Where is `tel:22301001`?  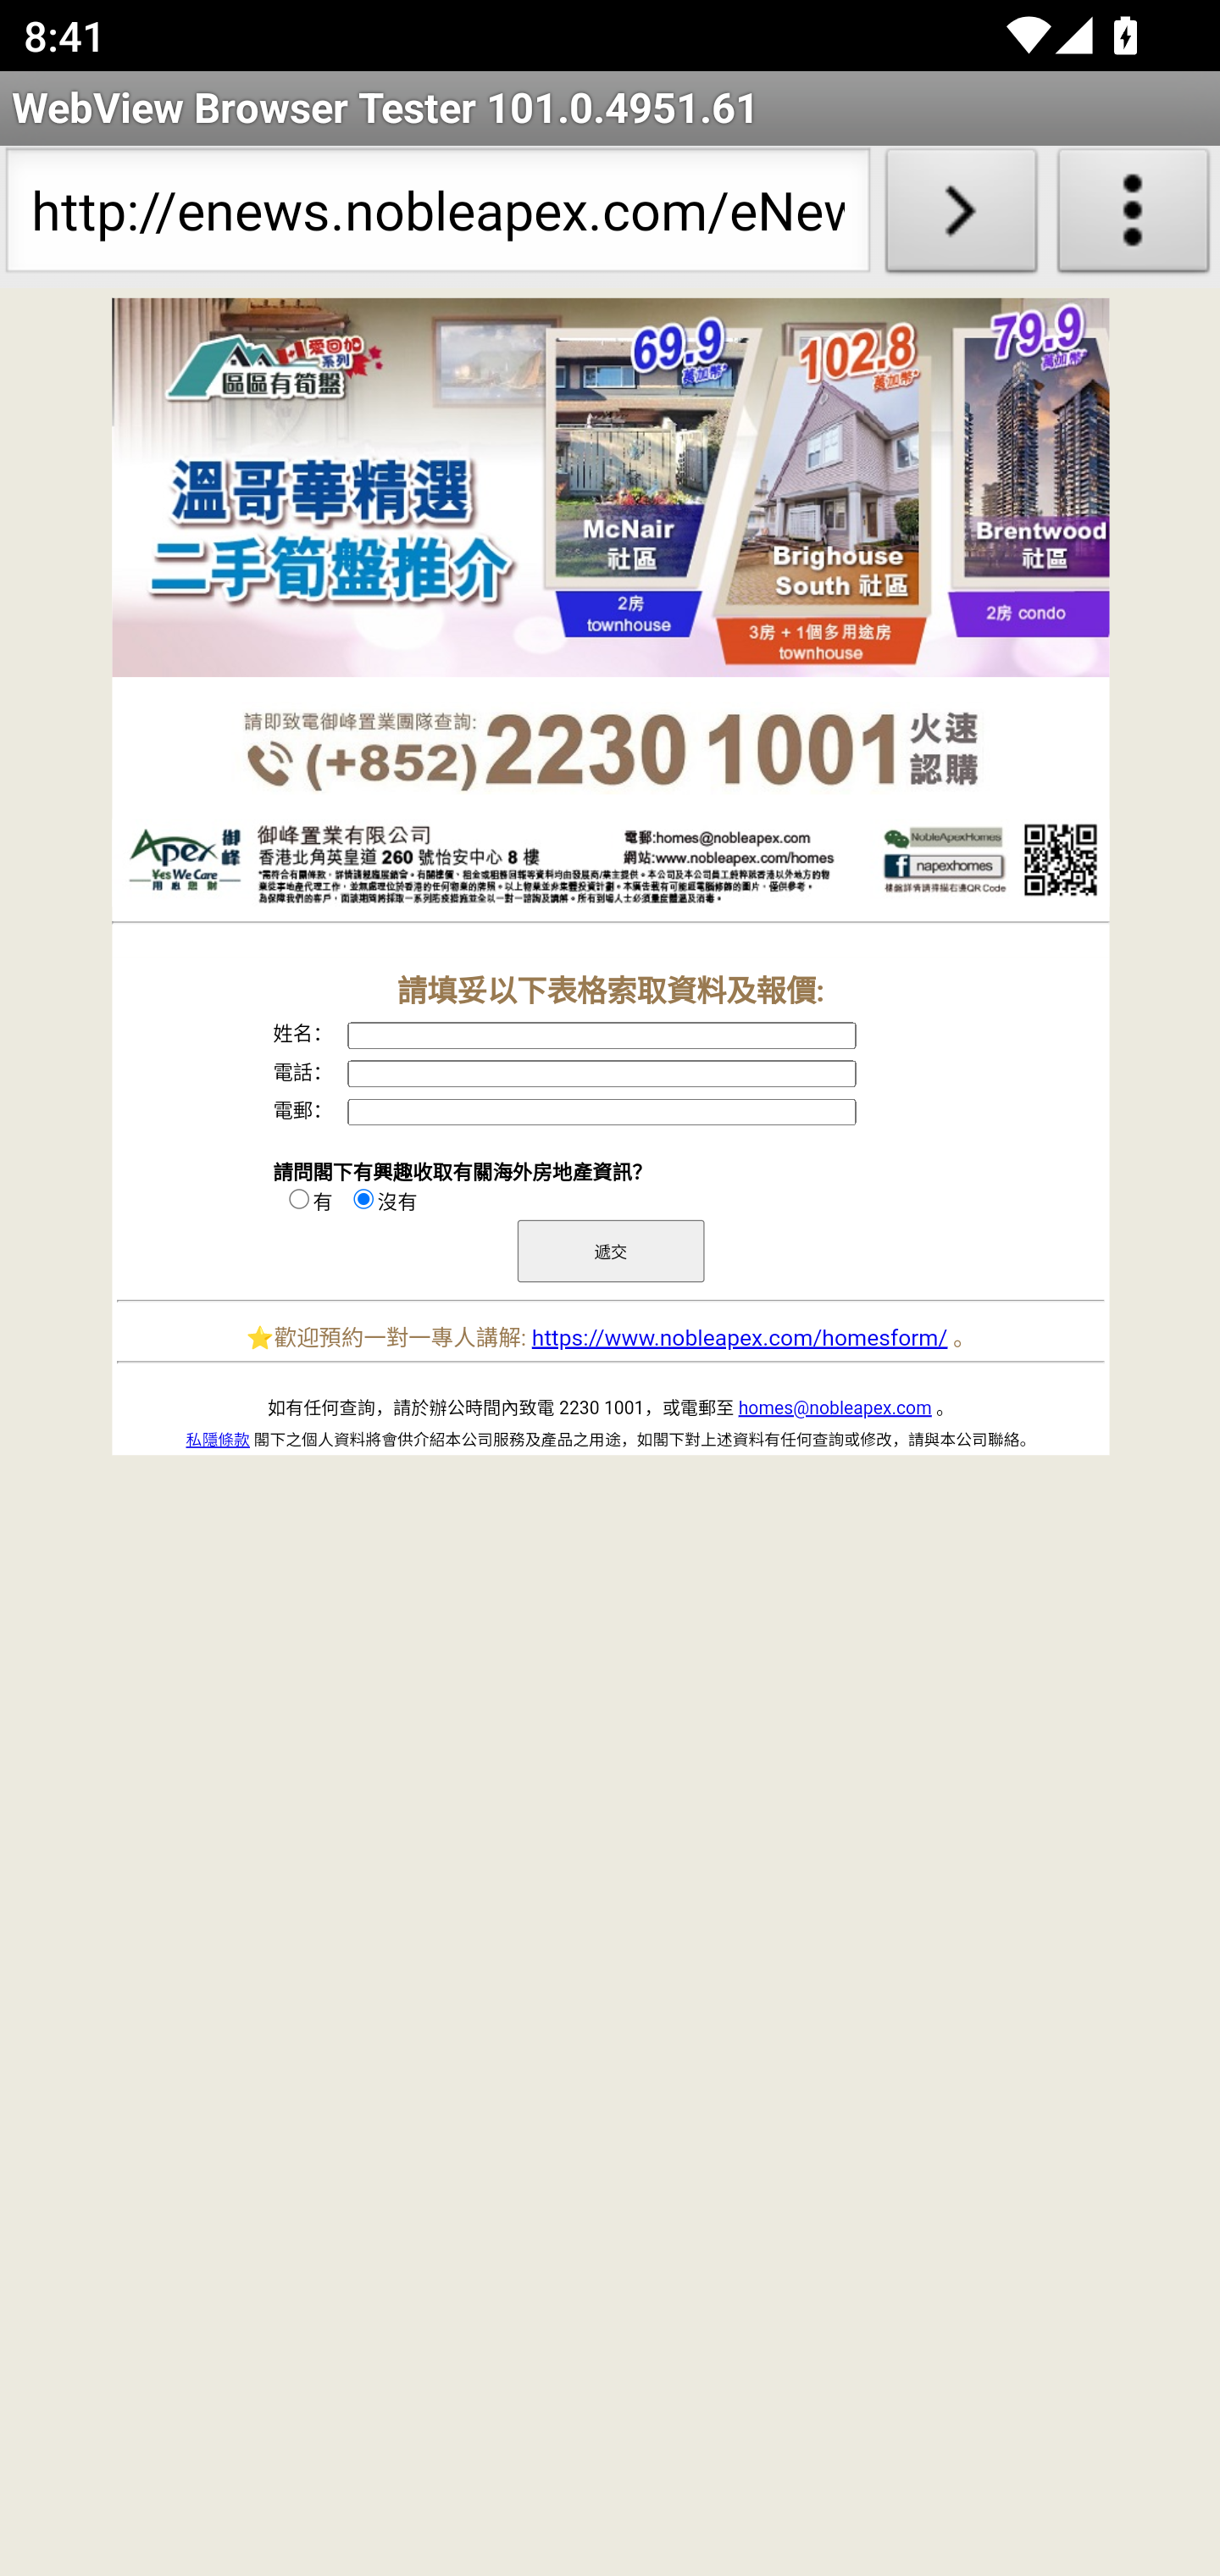 tel:22301001 is located at coordinates (611, 751).